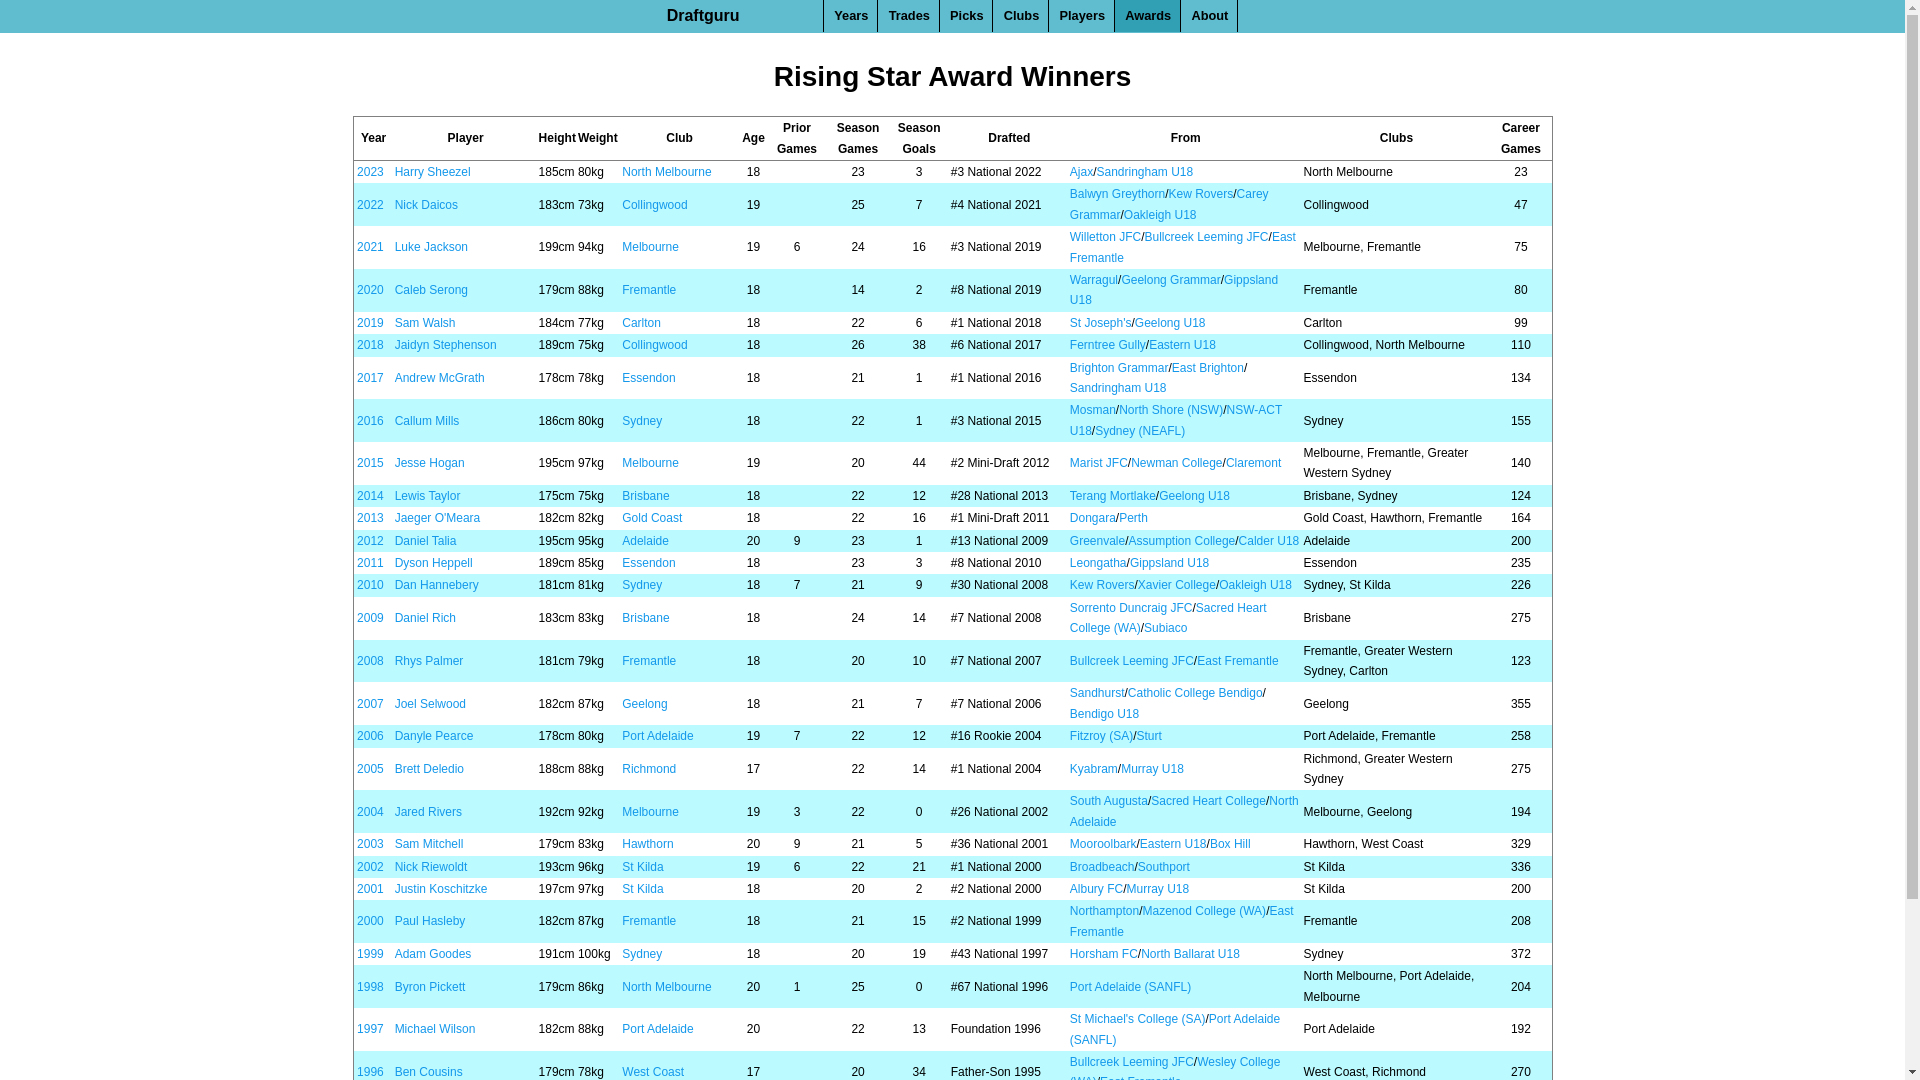  Describe the element at coordinates (1182, 921) in the screenshot. I see `East Fremantle` at that location.